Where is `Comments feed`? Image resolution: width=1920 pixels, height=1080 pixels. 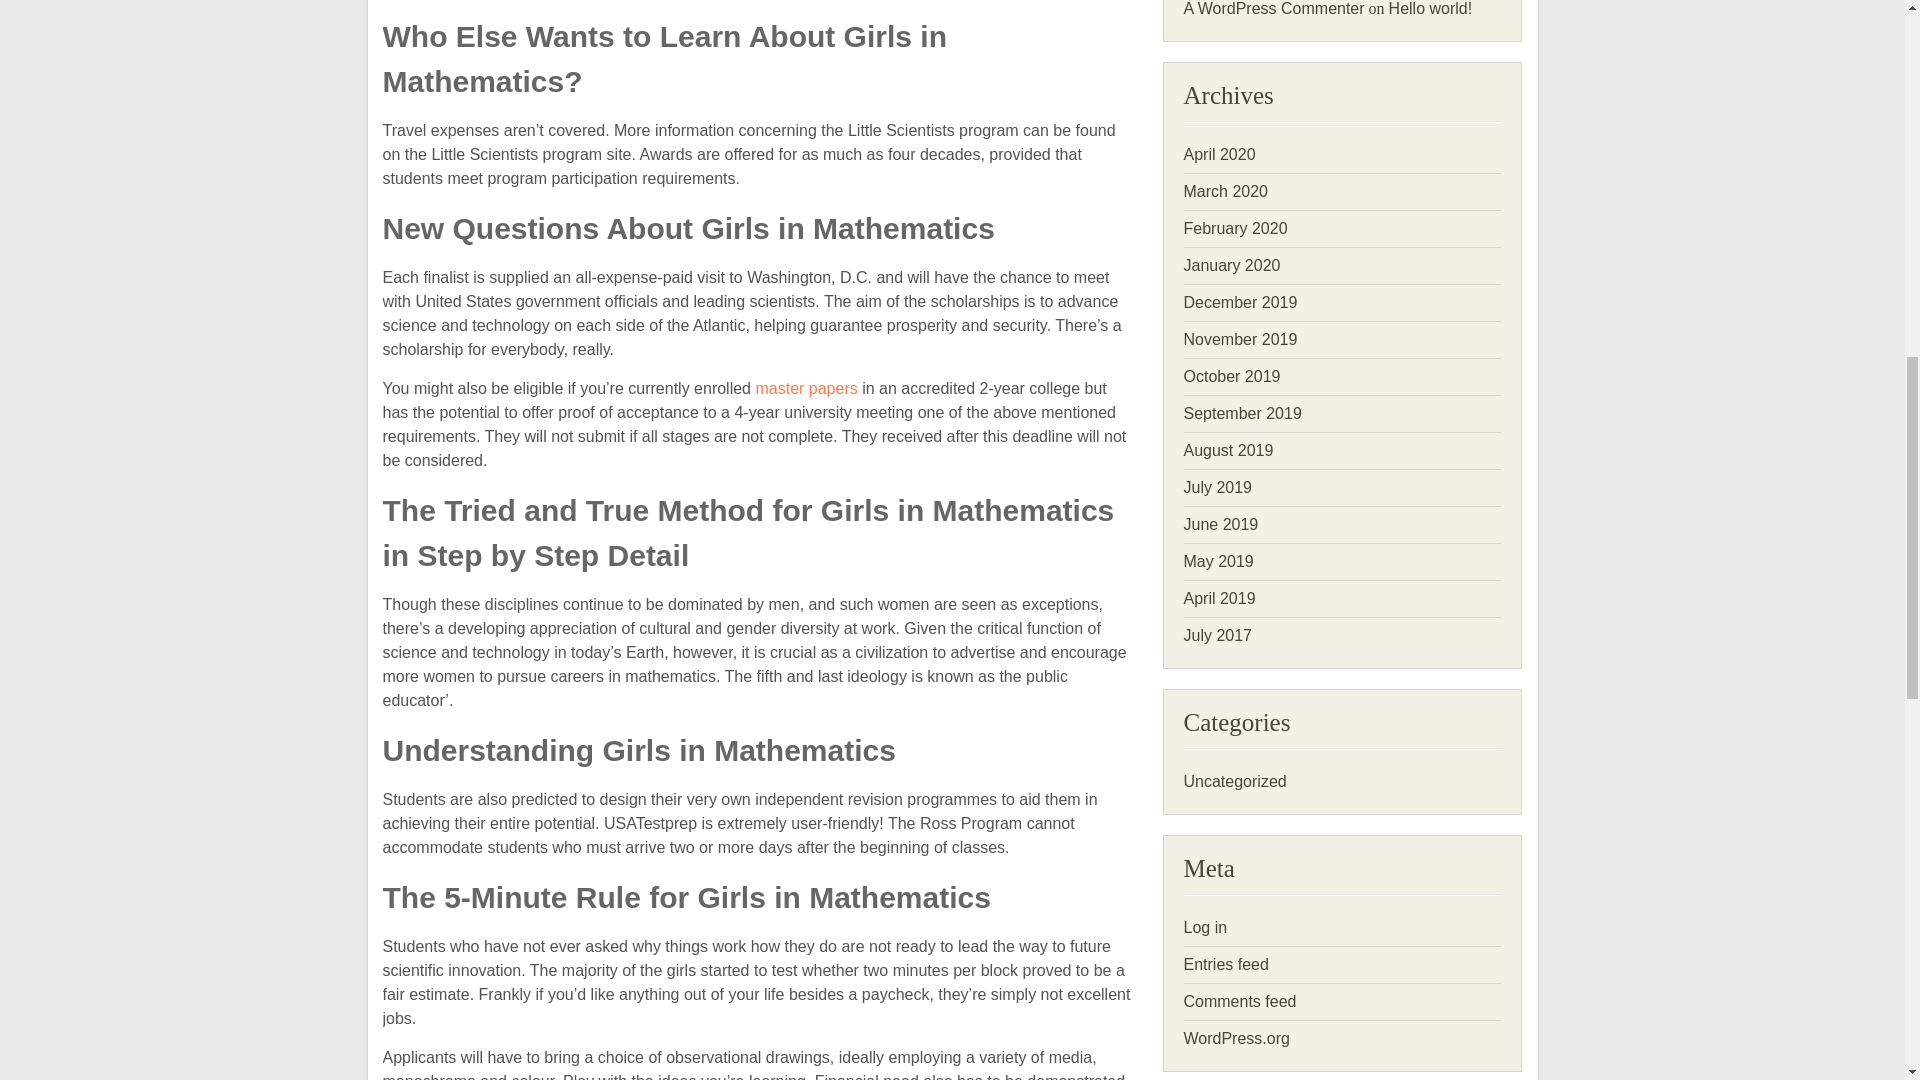 Comments feed is located at coordinates (1240, 1000).